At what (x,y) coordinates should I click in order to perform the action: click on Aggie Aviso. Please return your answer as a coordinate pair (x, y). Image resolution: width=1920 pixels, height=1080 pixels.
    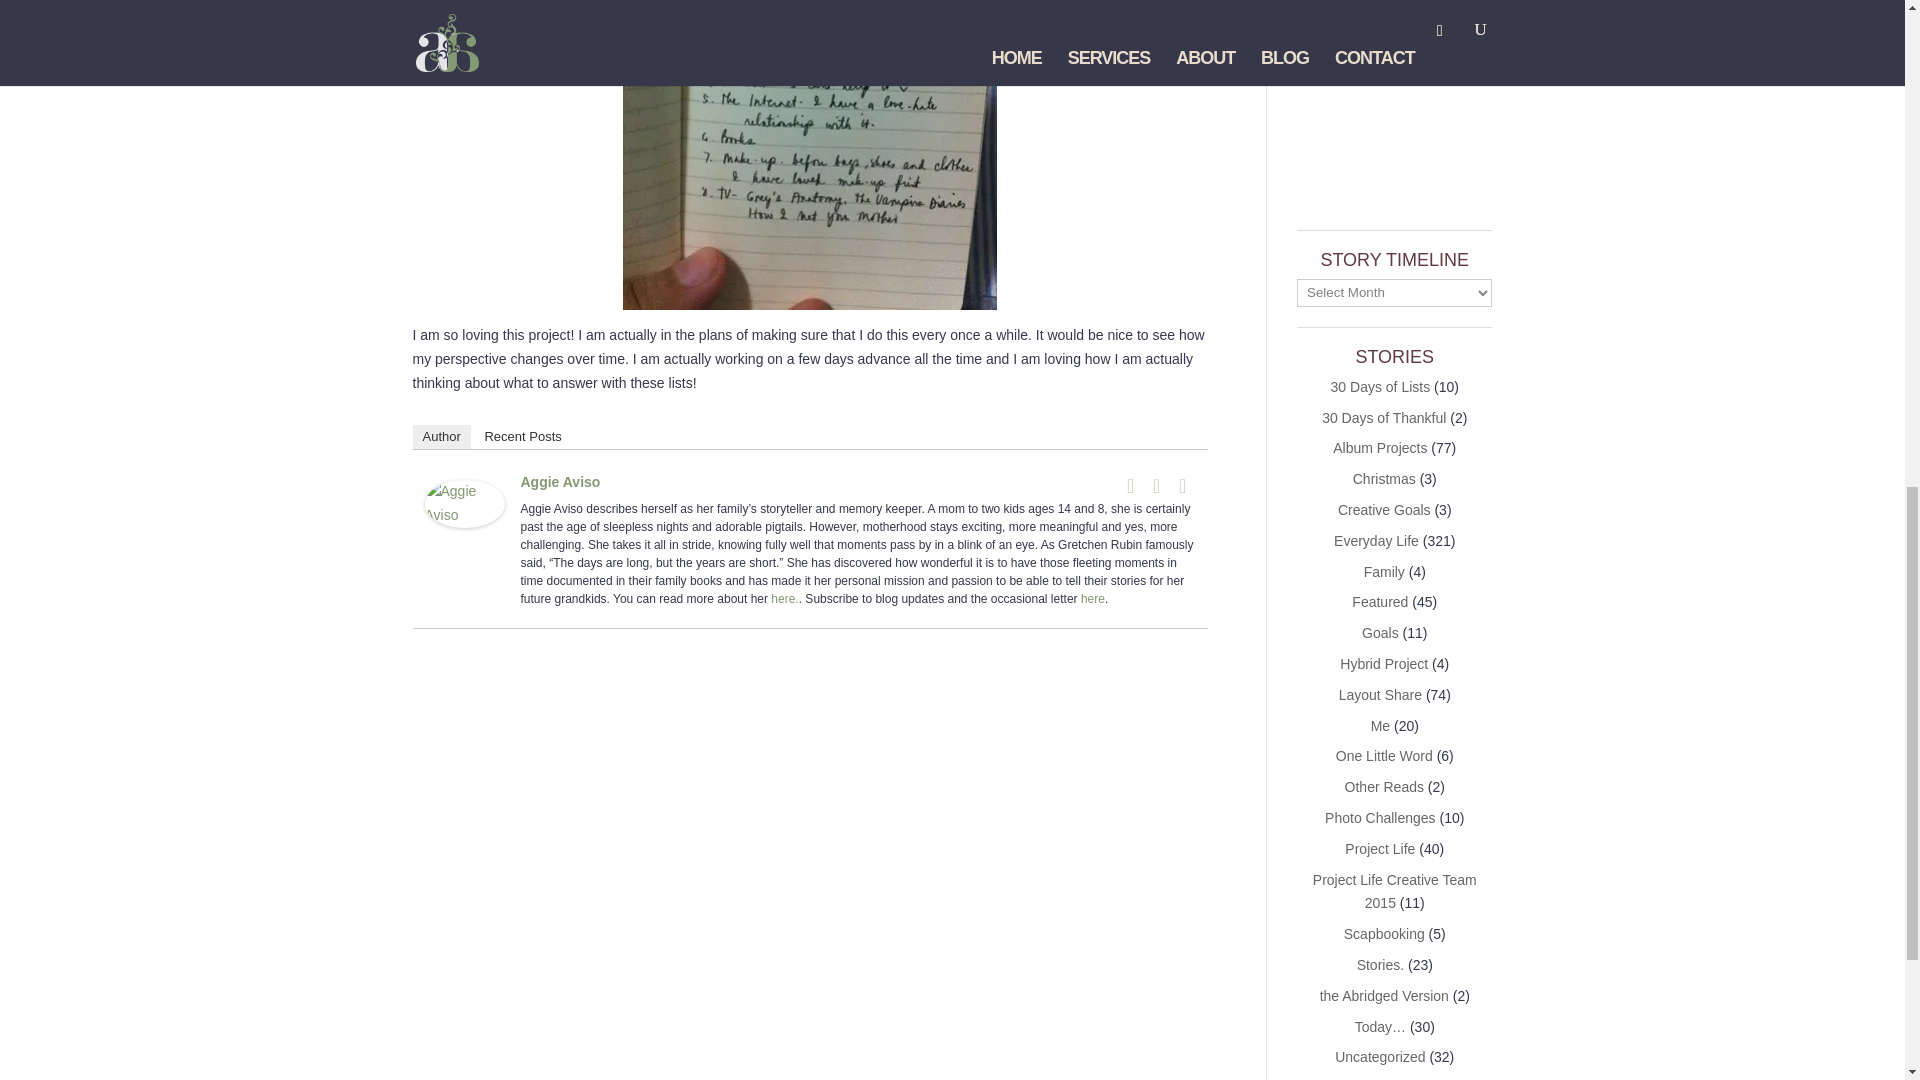
    Looking at the image, I should click on (464, 514).